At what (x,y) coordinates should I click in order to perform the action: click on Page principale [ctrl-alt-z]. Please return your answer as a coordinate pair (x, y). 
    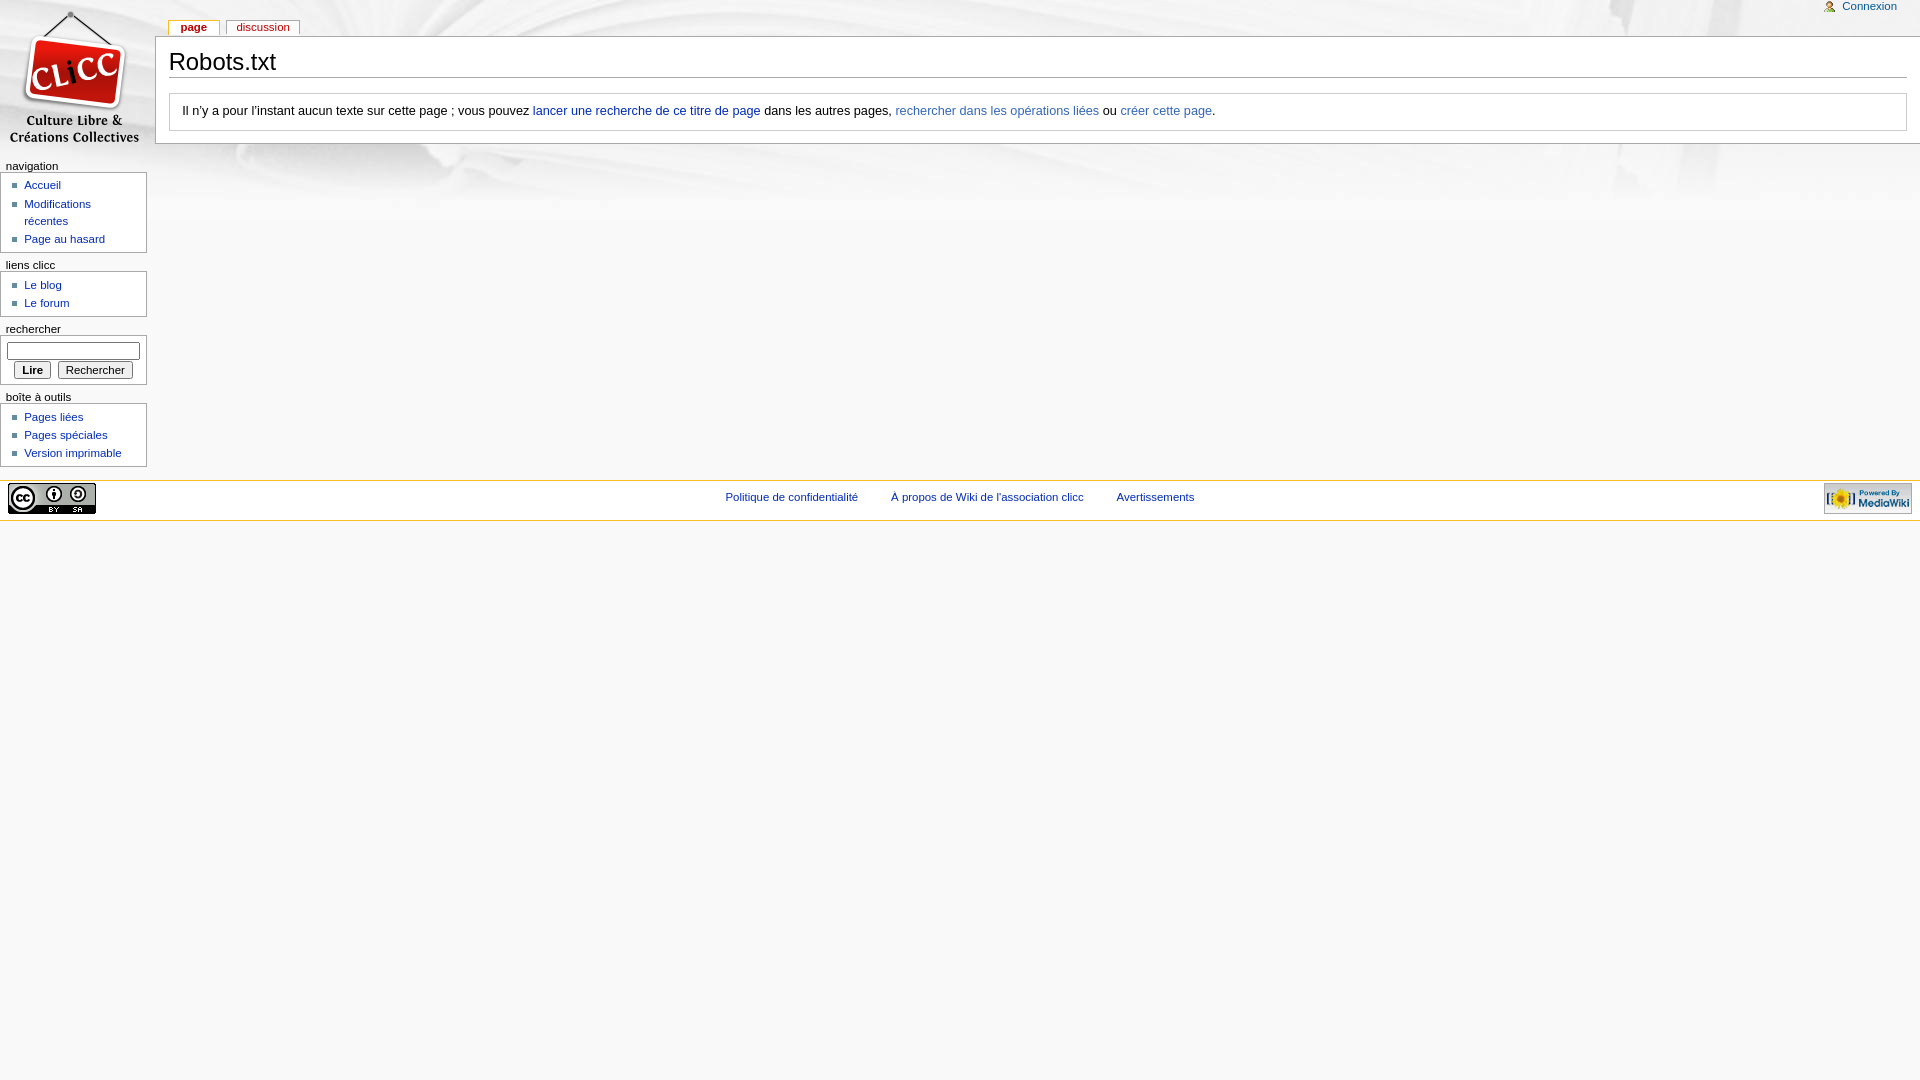
    Looking at the image, I should click on (78, 78).